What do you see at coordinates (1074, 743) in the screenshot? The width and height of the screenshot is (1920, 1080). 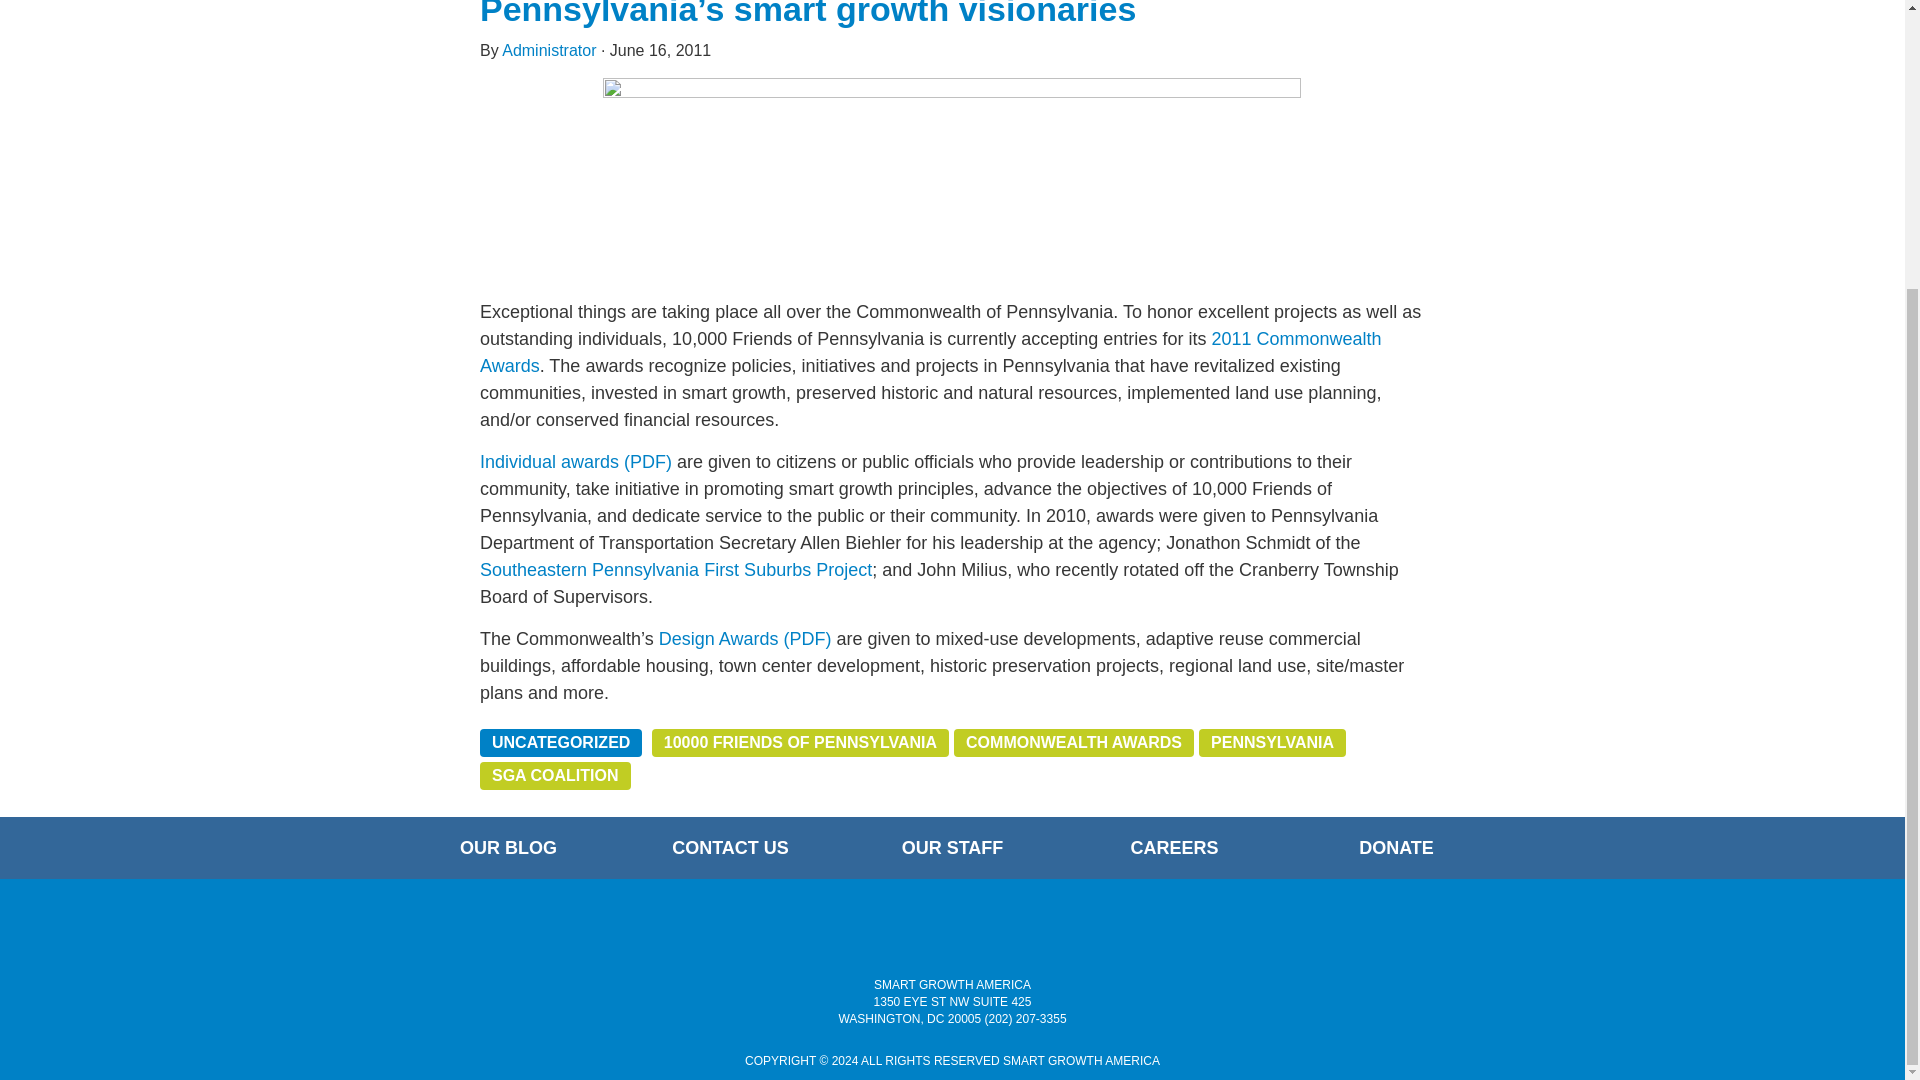 I see `COMMONWEALTH AWARDS` at bounding box center [1074, 743].